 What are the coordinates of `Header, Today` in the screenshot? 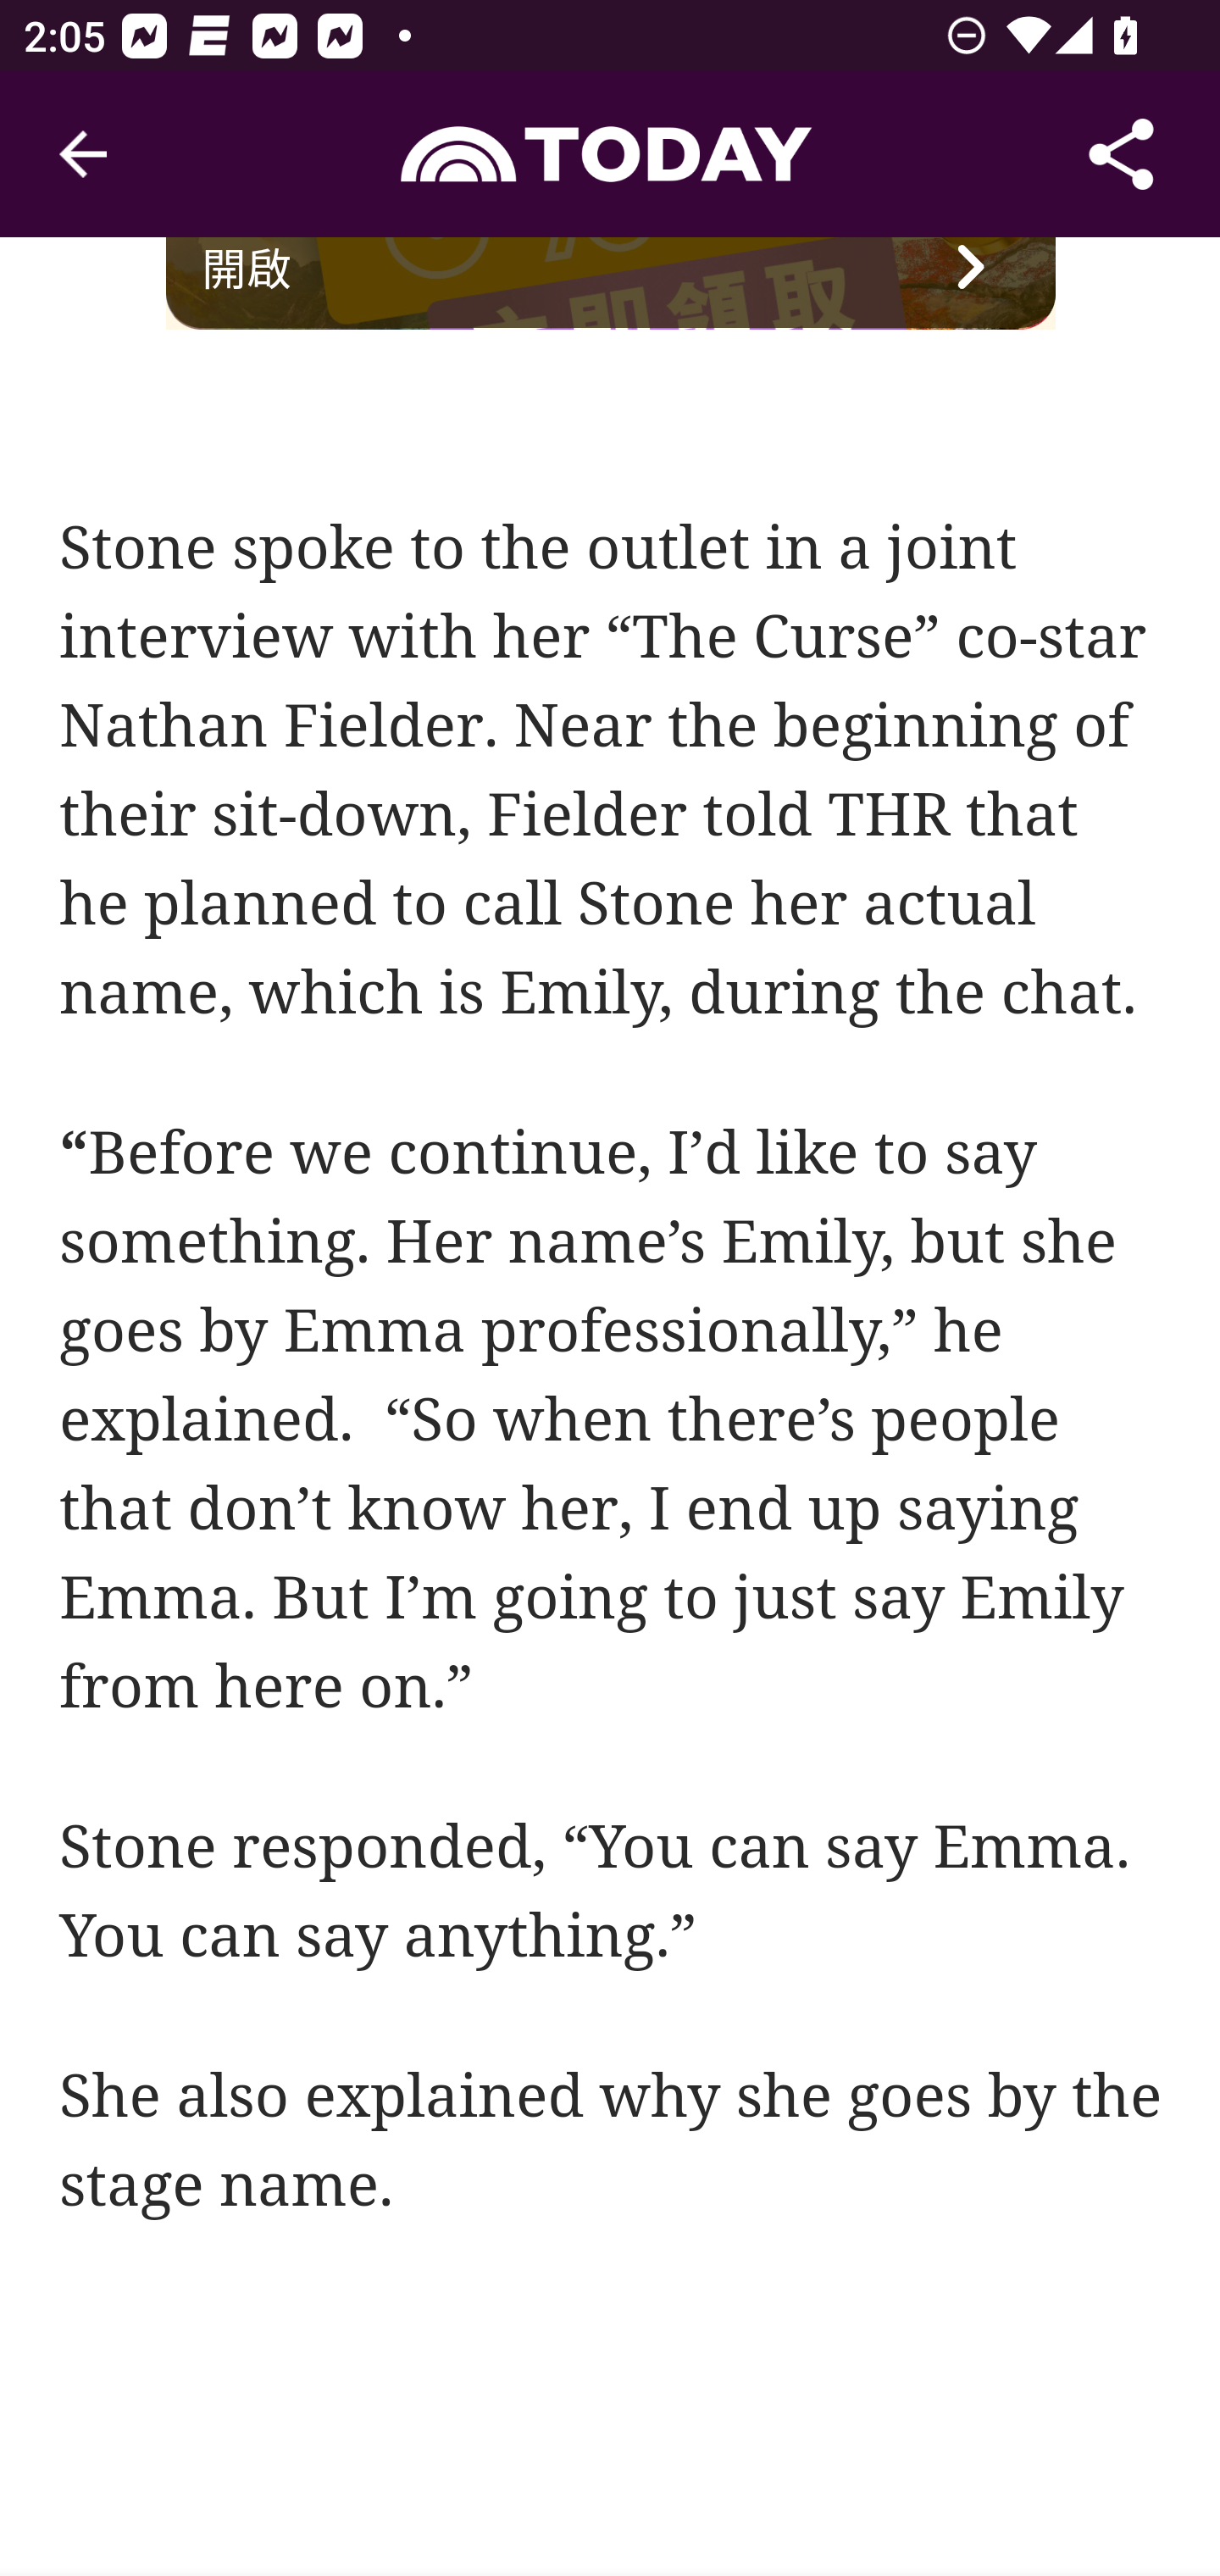 It's located at (610, 153).